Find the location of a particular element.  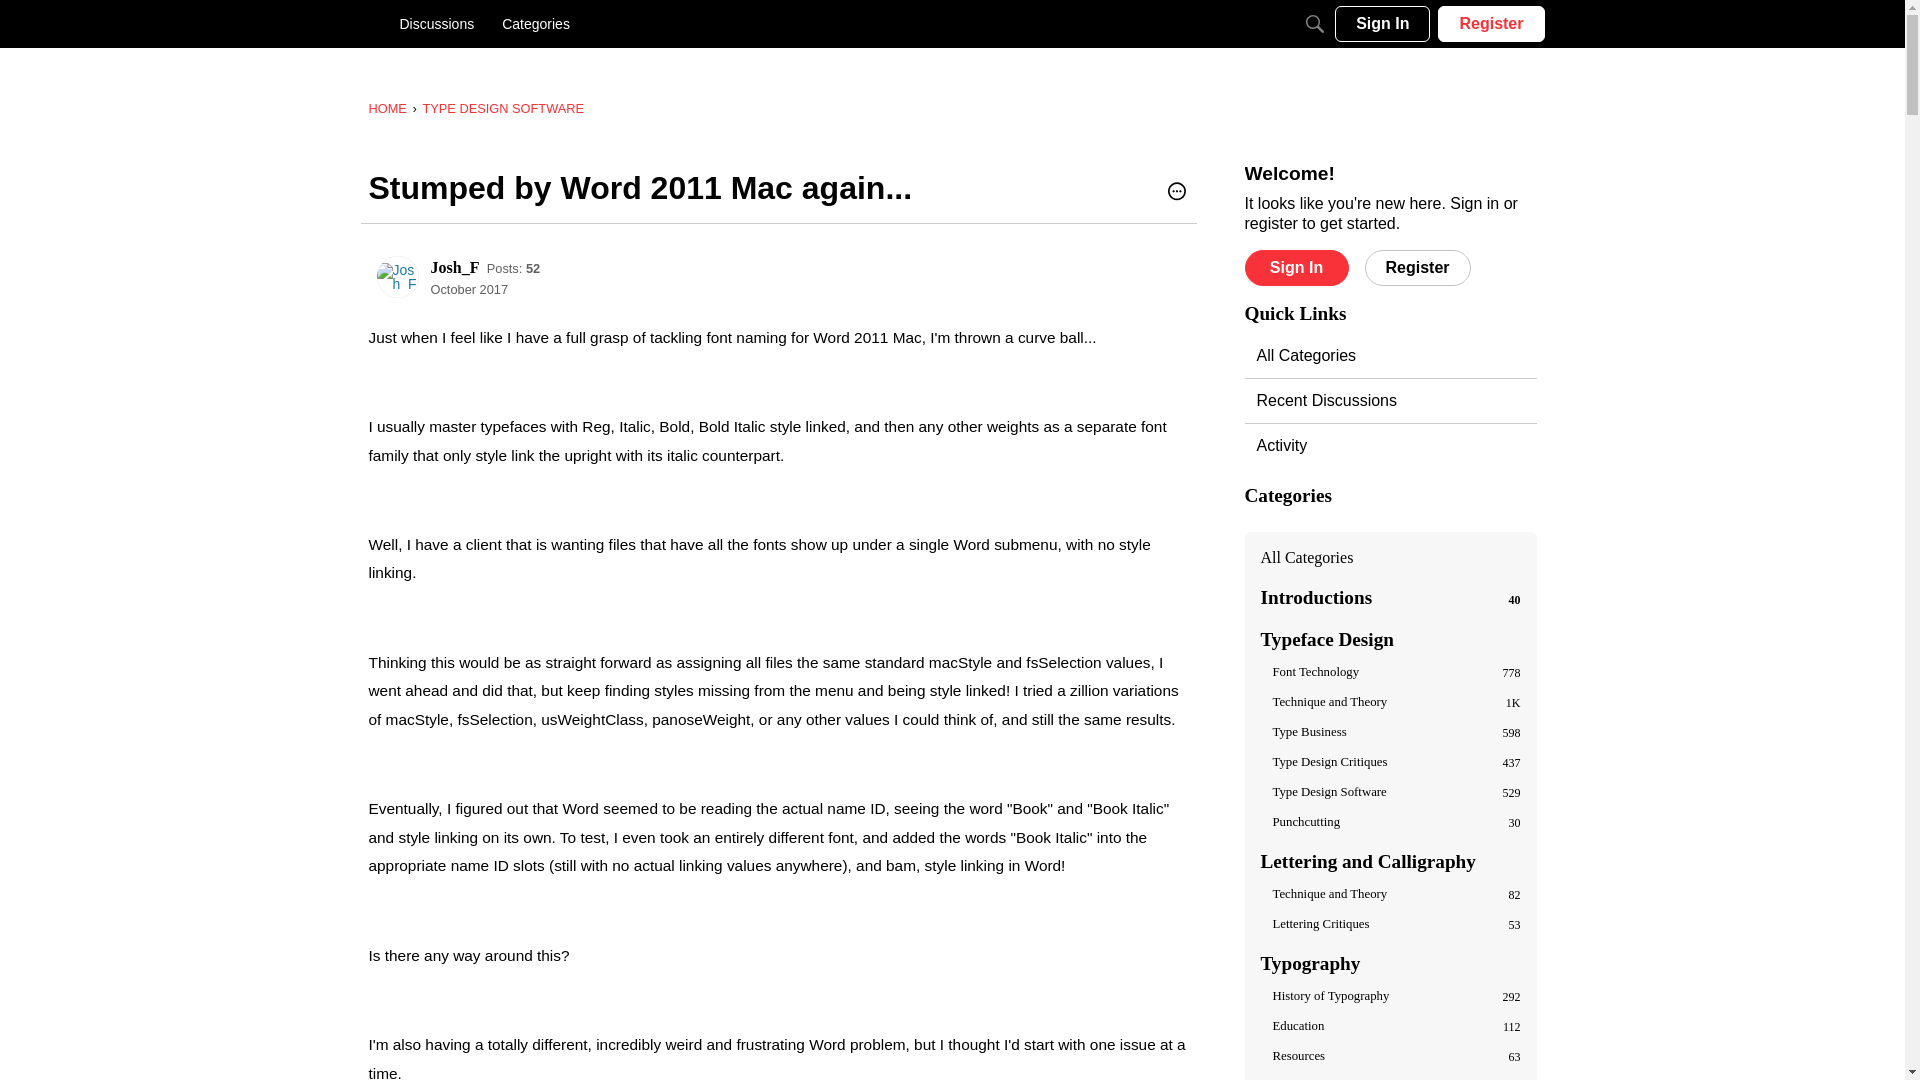

HOME is located at coordinates (386, 108).